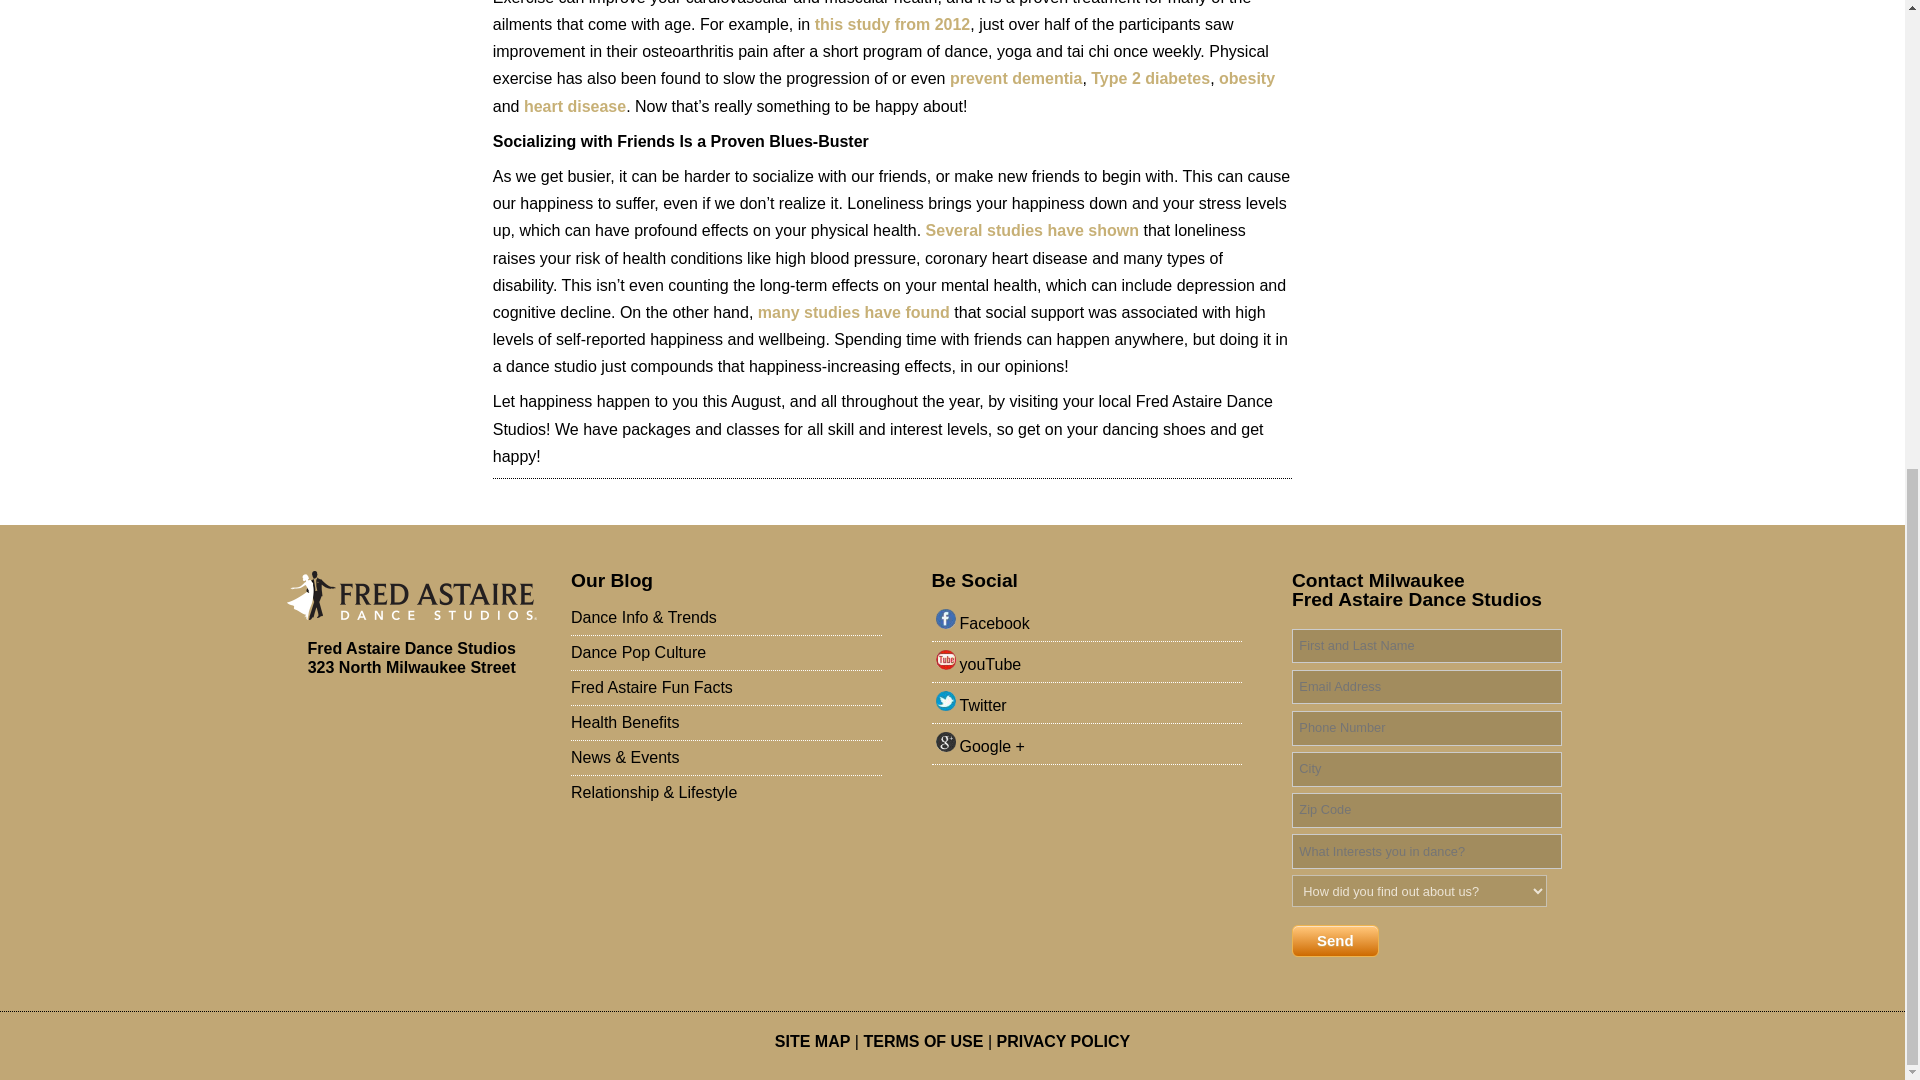 The image size is (1920, 1080). What do you see at coordinates (892, 24) in the screenshot?
I see `this study from 2012` at bounding box center [892, 24].